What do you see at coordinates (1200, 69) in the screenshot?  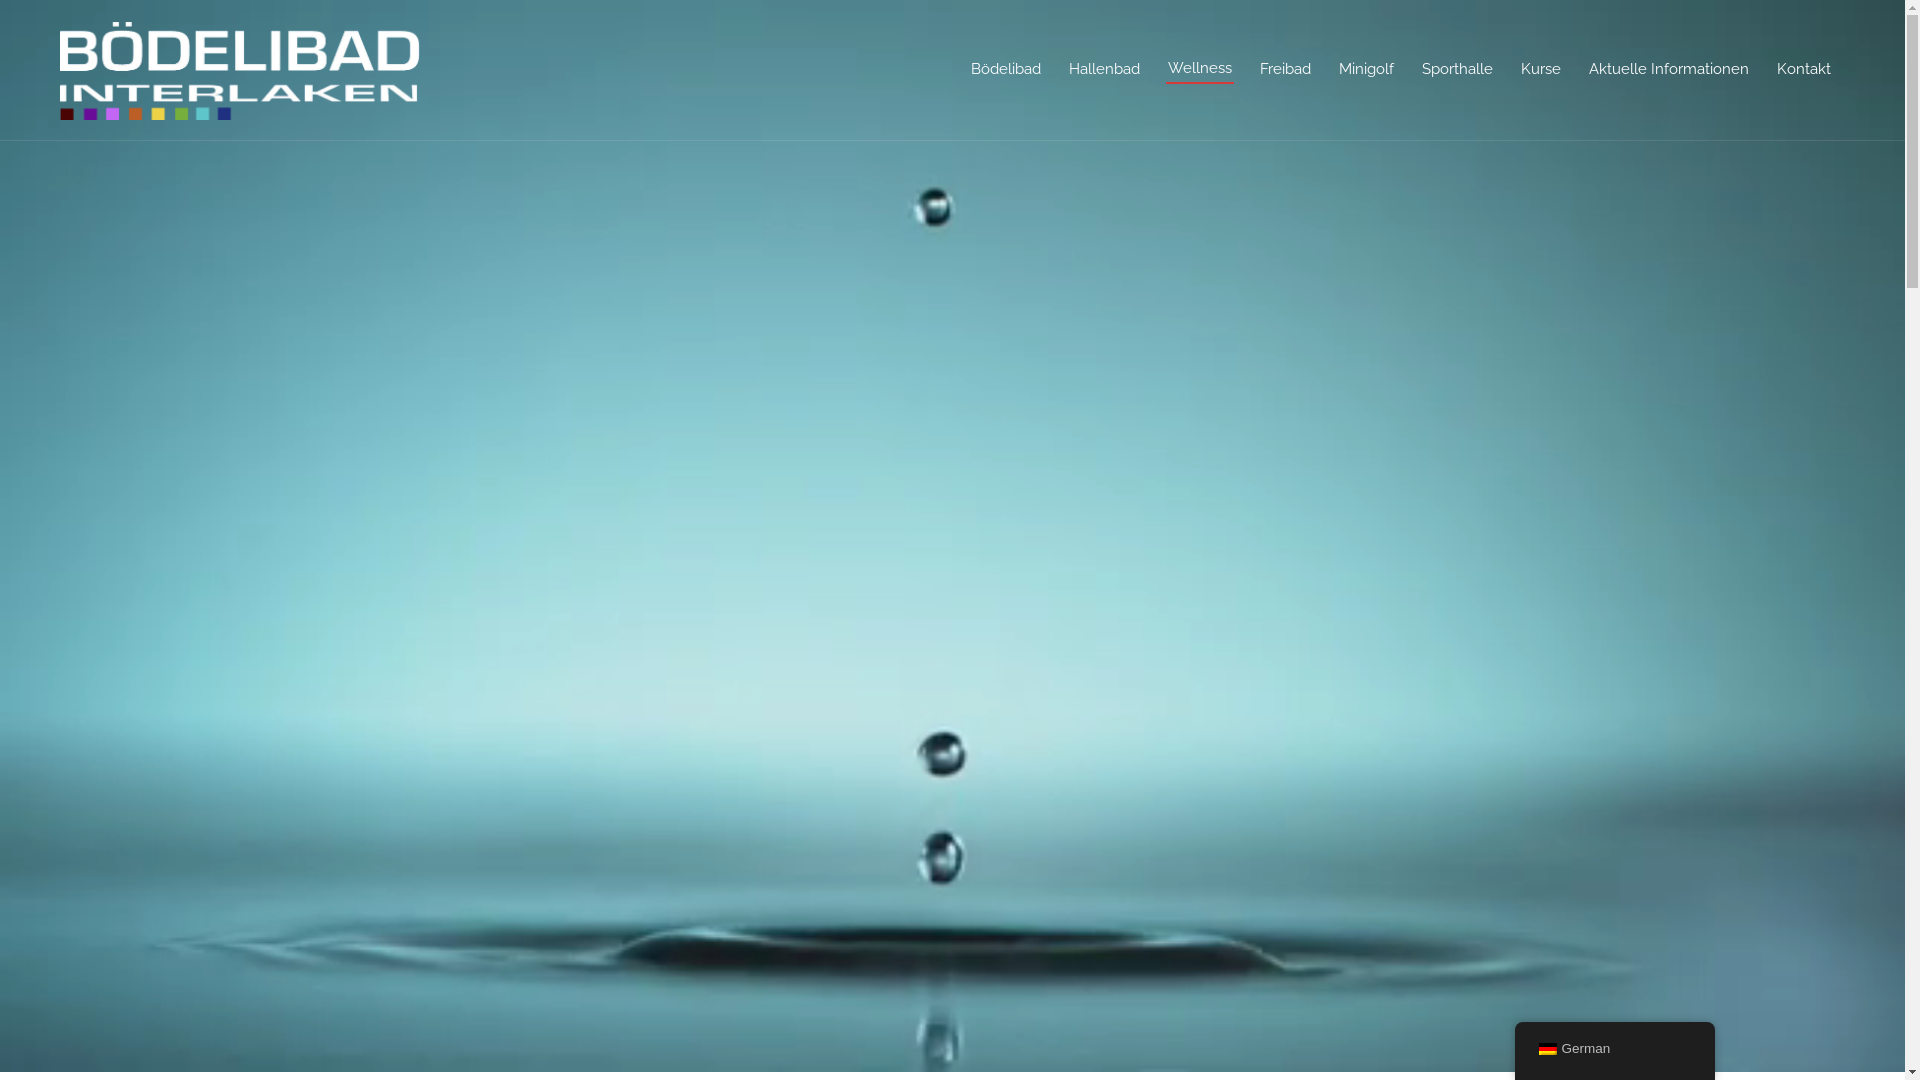 I see `Wellness` at bounding box center [1200, 69].